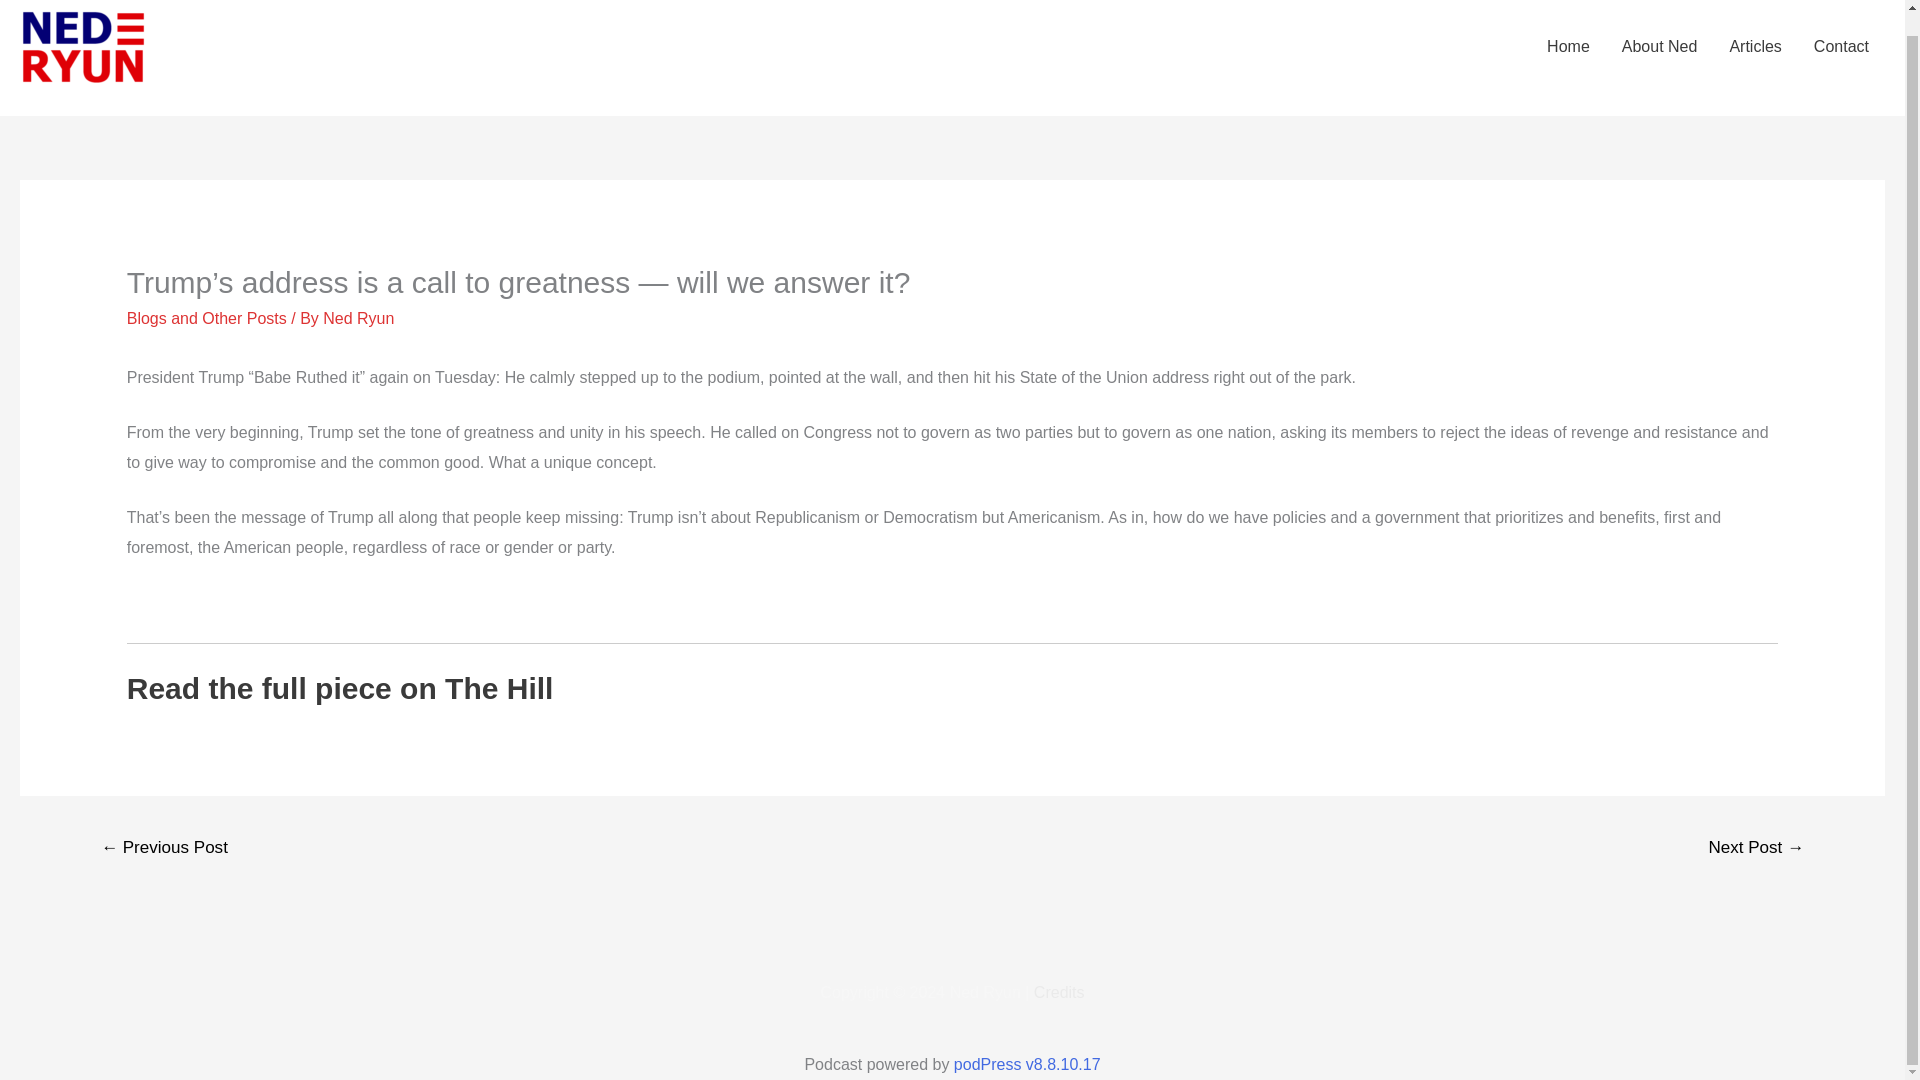 This screenshot has height=1080, width=1920. I want to click on View all posts by Ned Ryun, so click(358, 318).